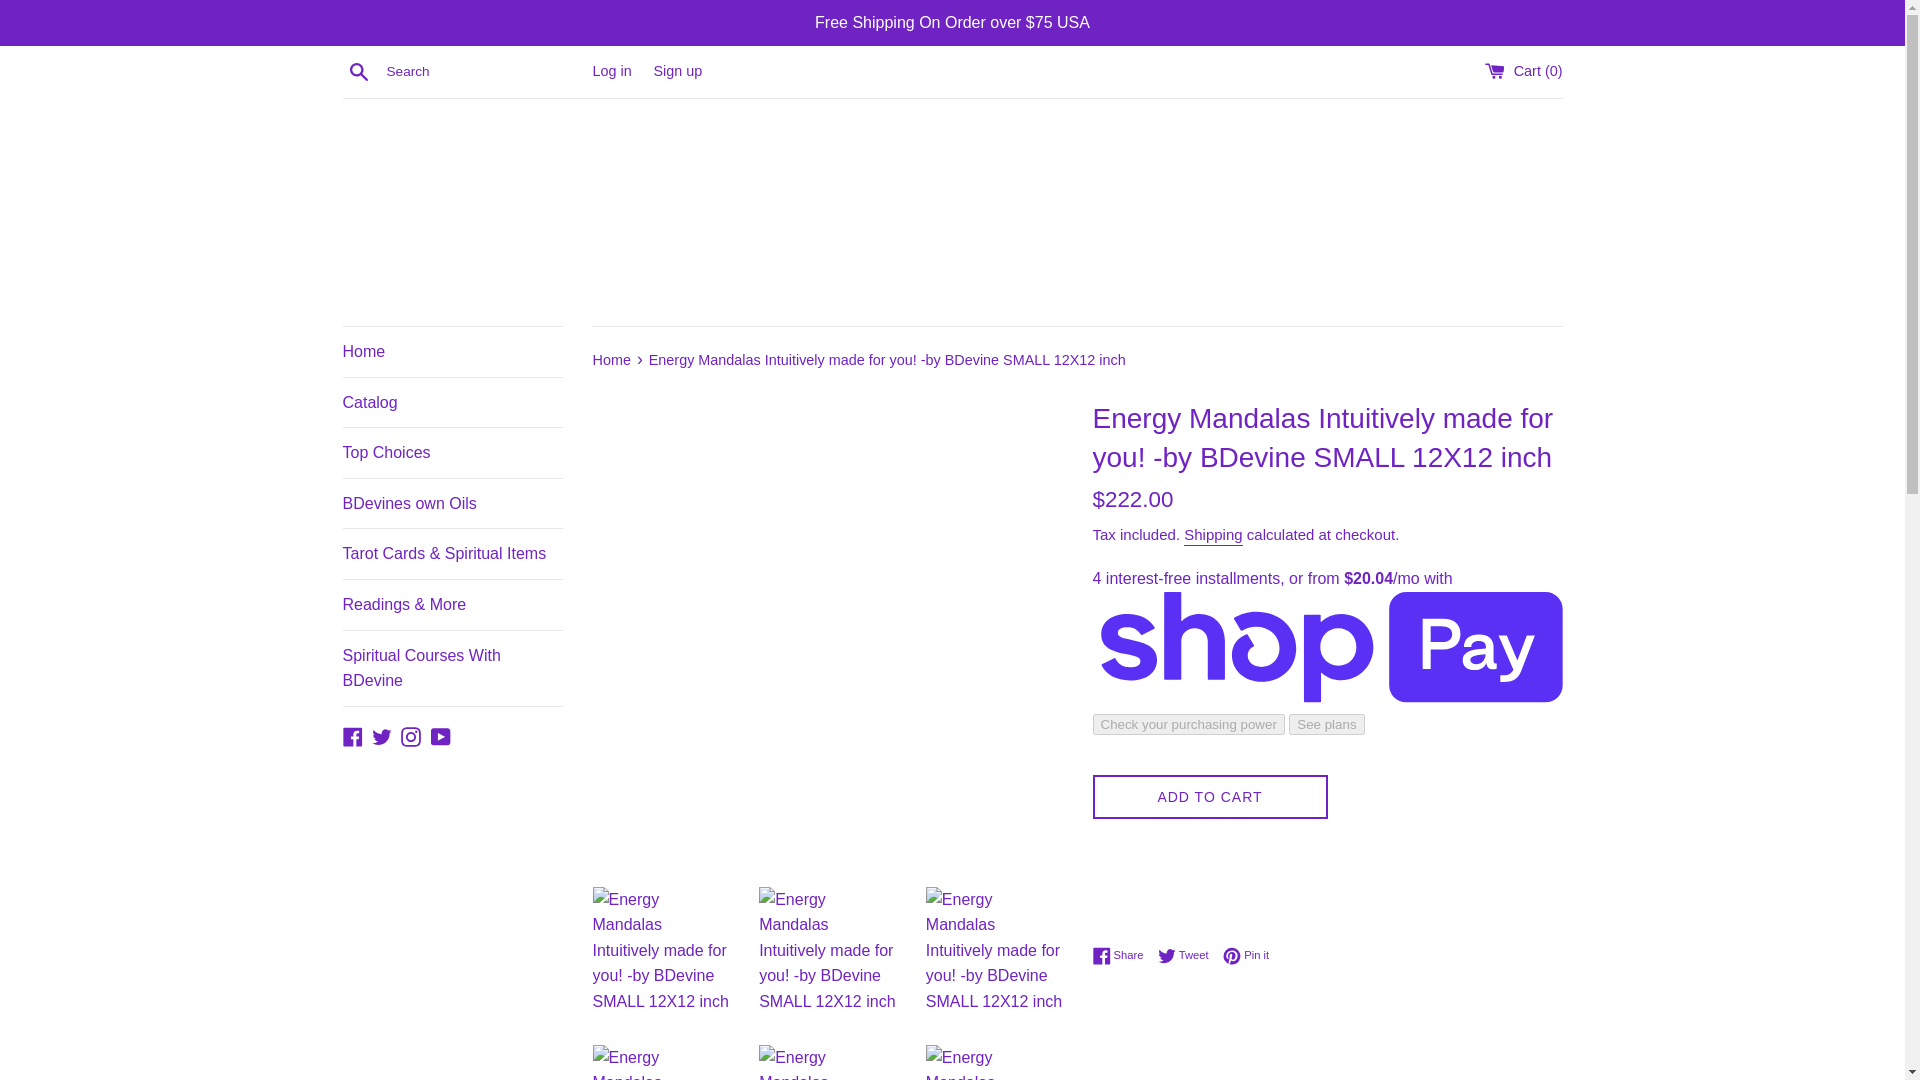 Image resolution: width=1920 pixels, height=1080 pixels. Describe the element at coordinates (1246, 956) in the screenshot. I see `Pin on Pinterest` at that location.